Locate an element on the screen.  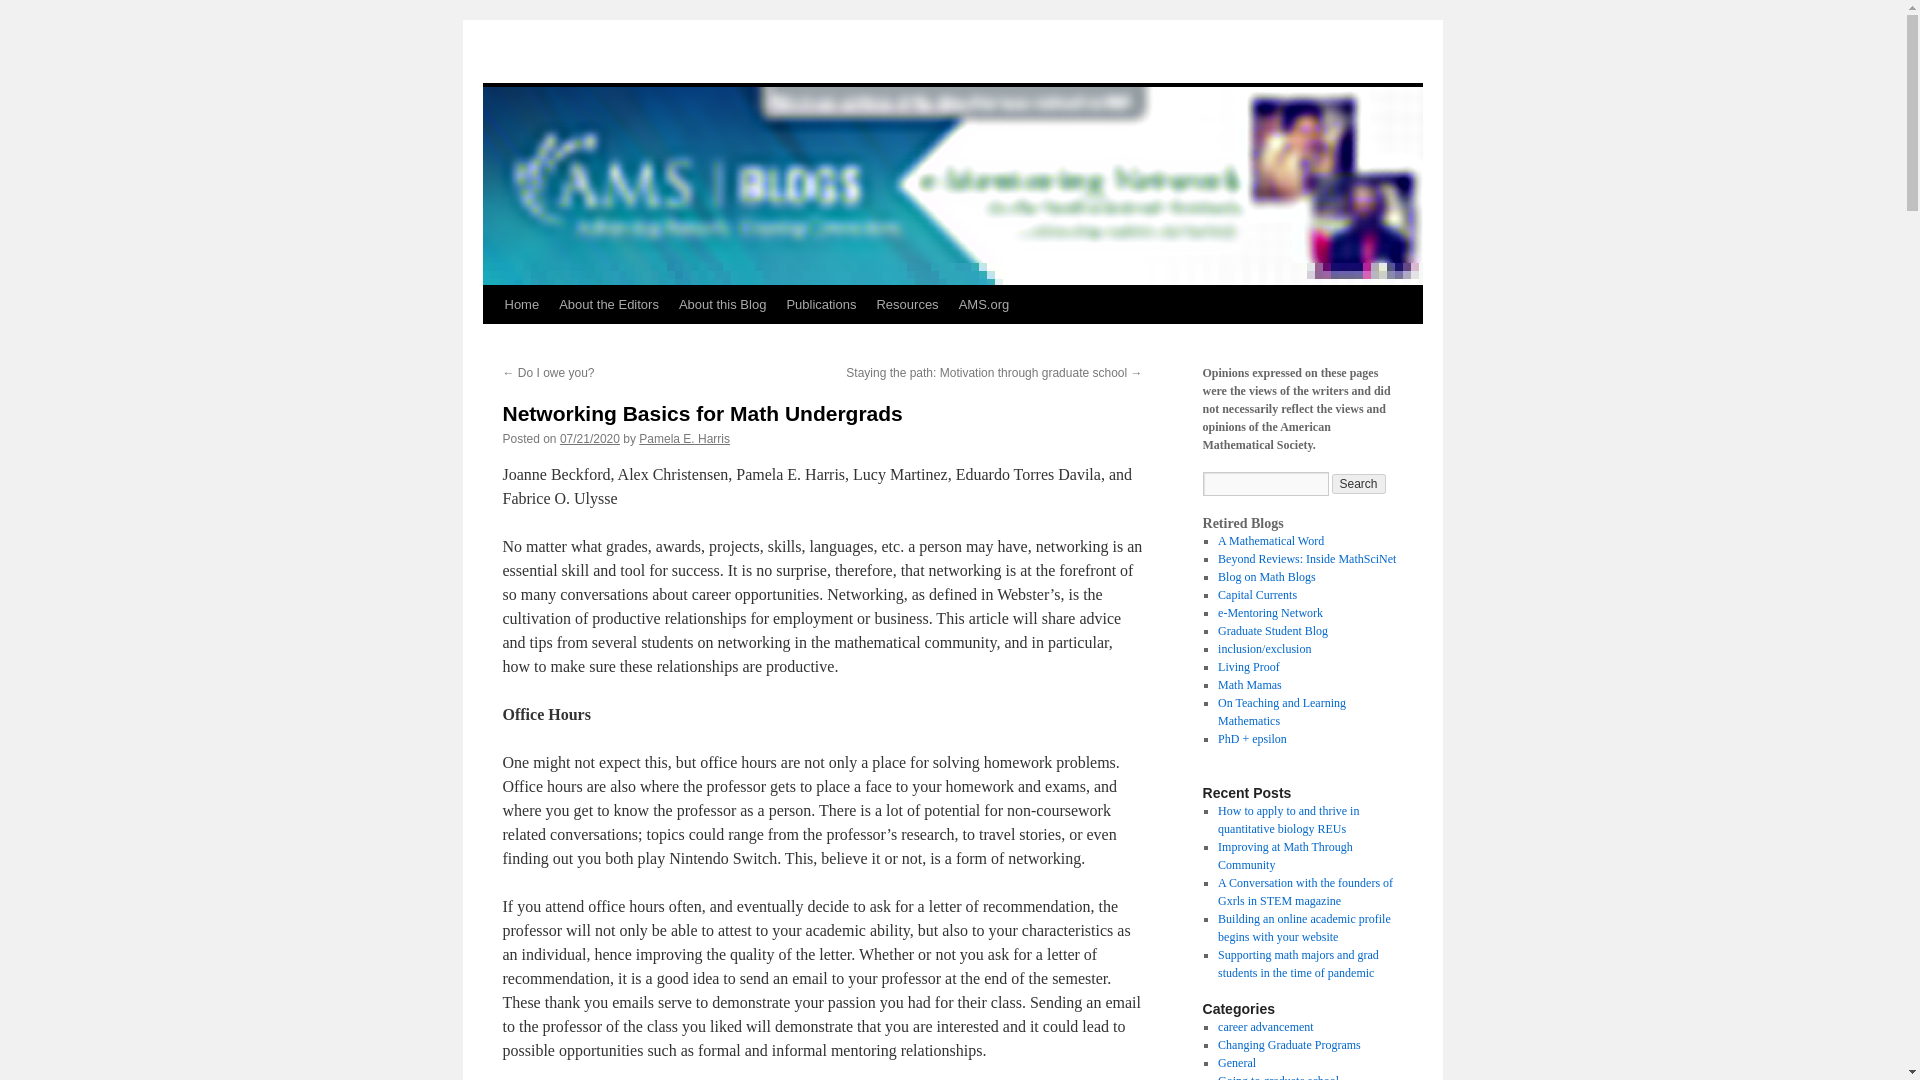
Home is located at coordinates (521, 305).